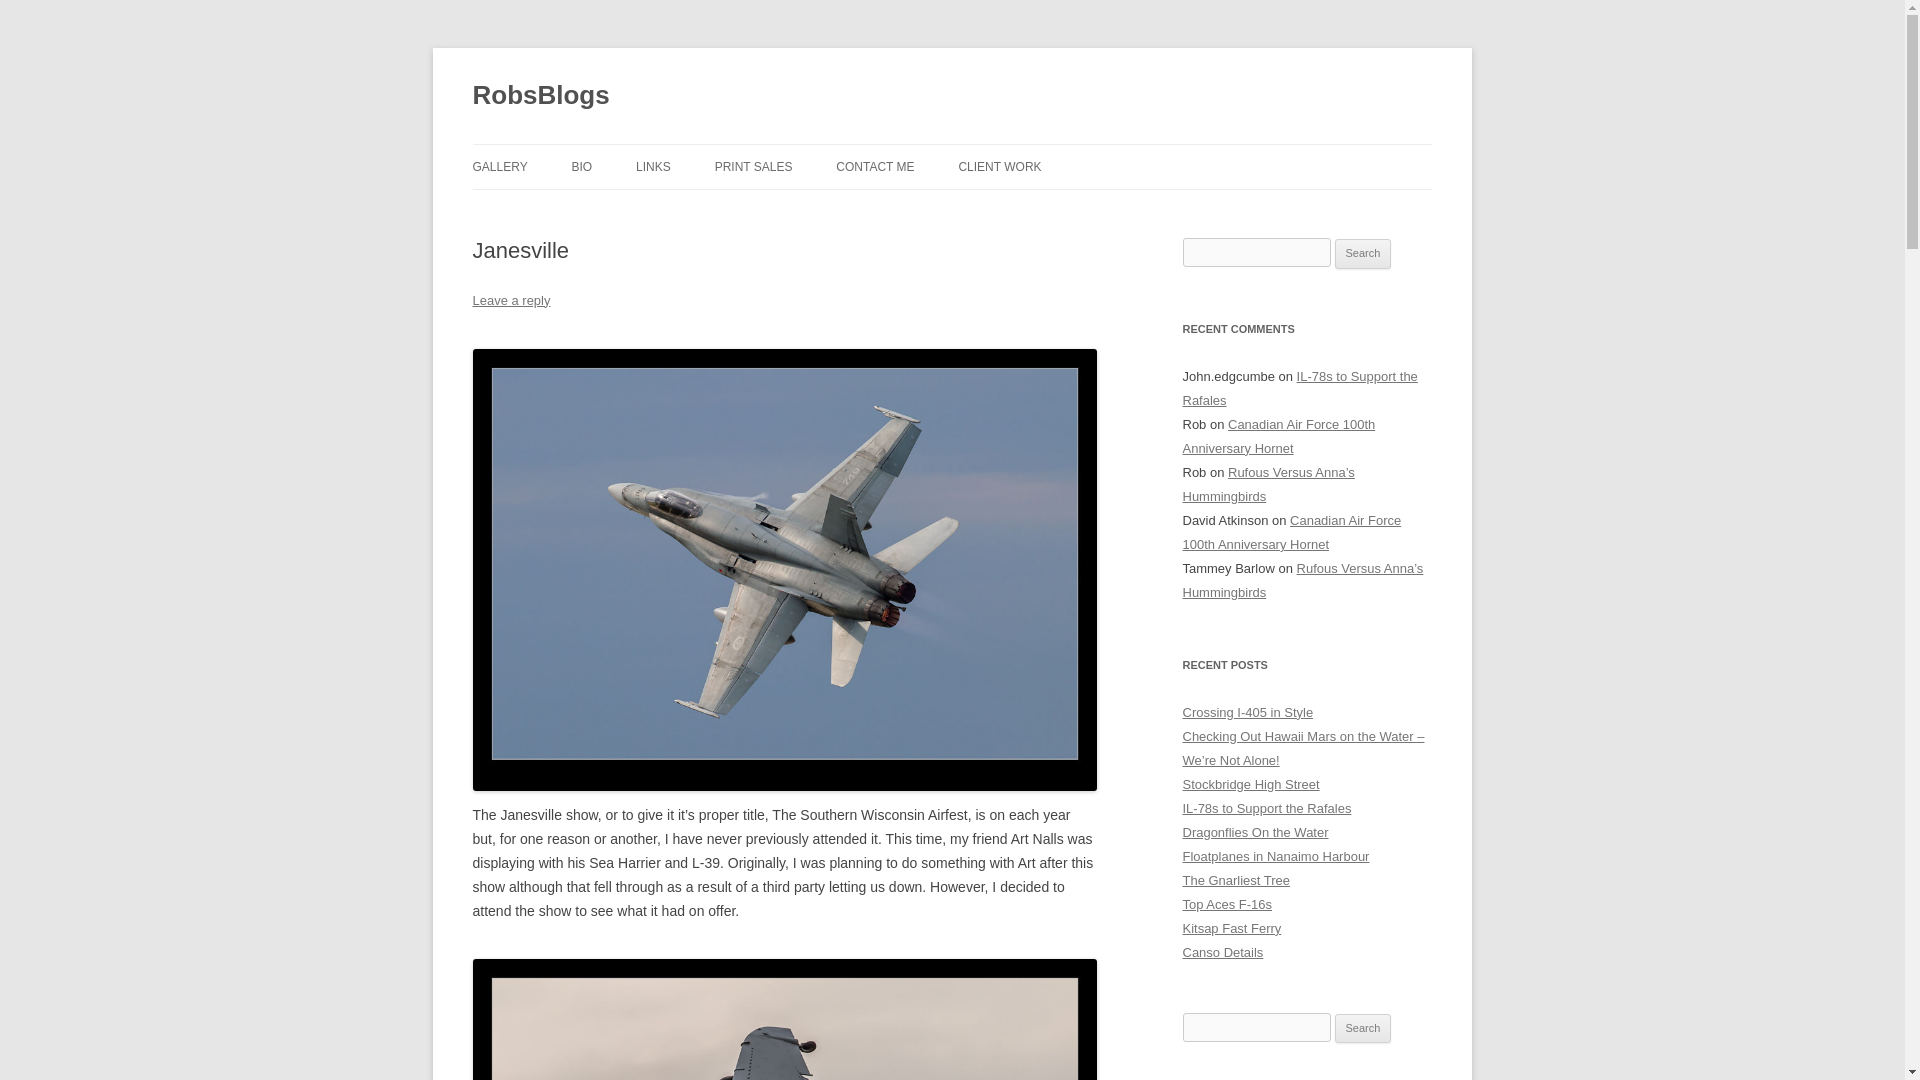 This screenshot has height=1080, width=1920. I want to click on RobsBlogs, so click(540, 96).